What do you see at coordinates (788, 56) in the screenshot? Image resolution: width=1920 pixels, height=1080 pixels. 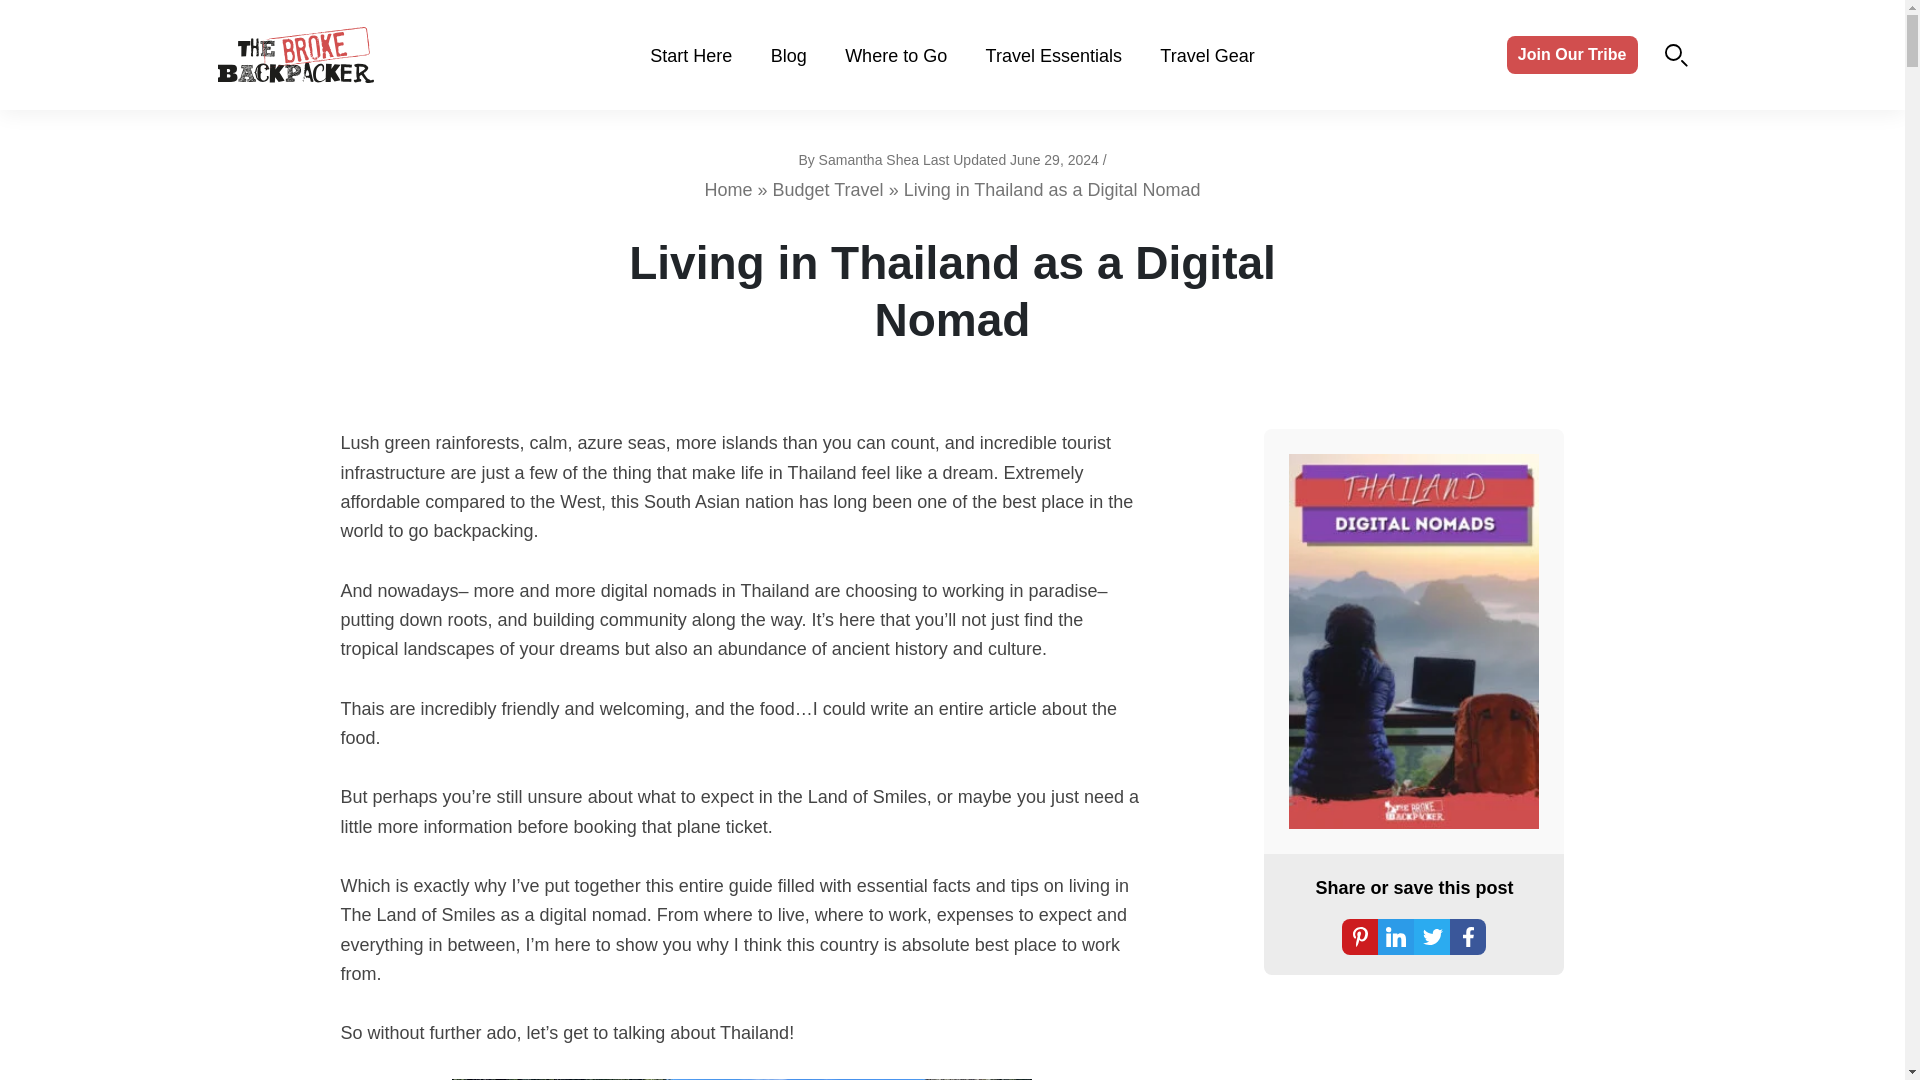 I see `Blog` at bounding box center [788, 56].